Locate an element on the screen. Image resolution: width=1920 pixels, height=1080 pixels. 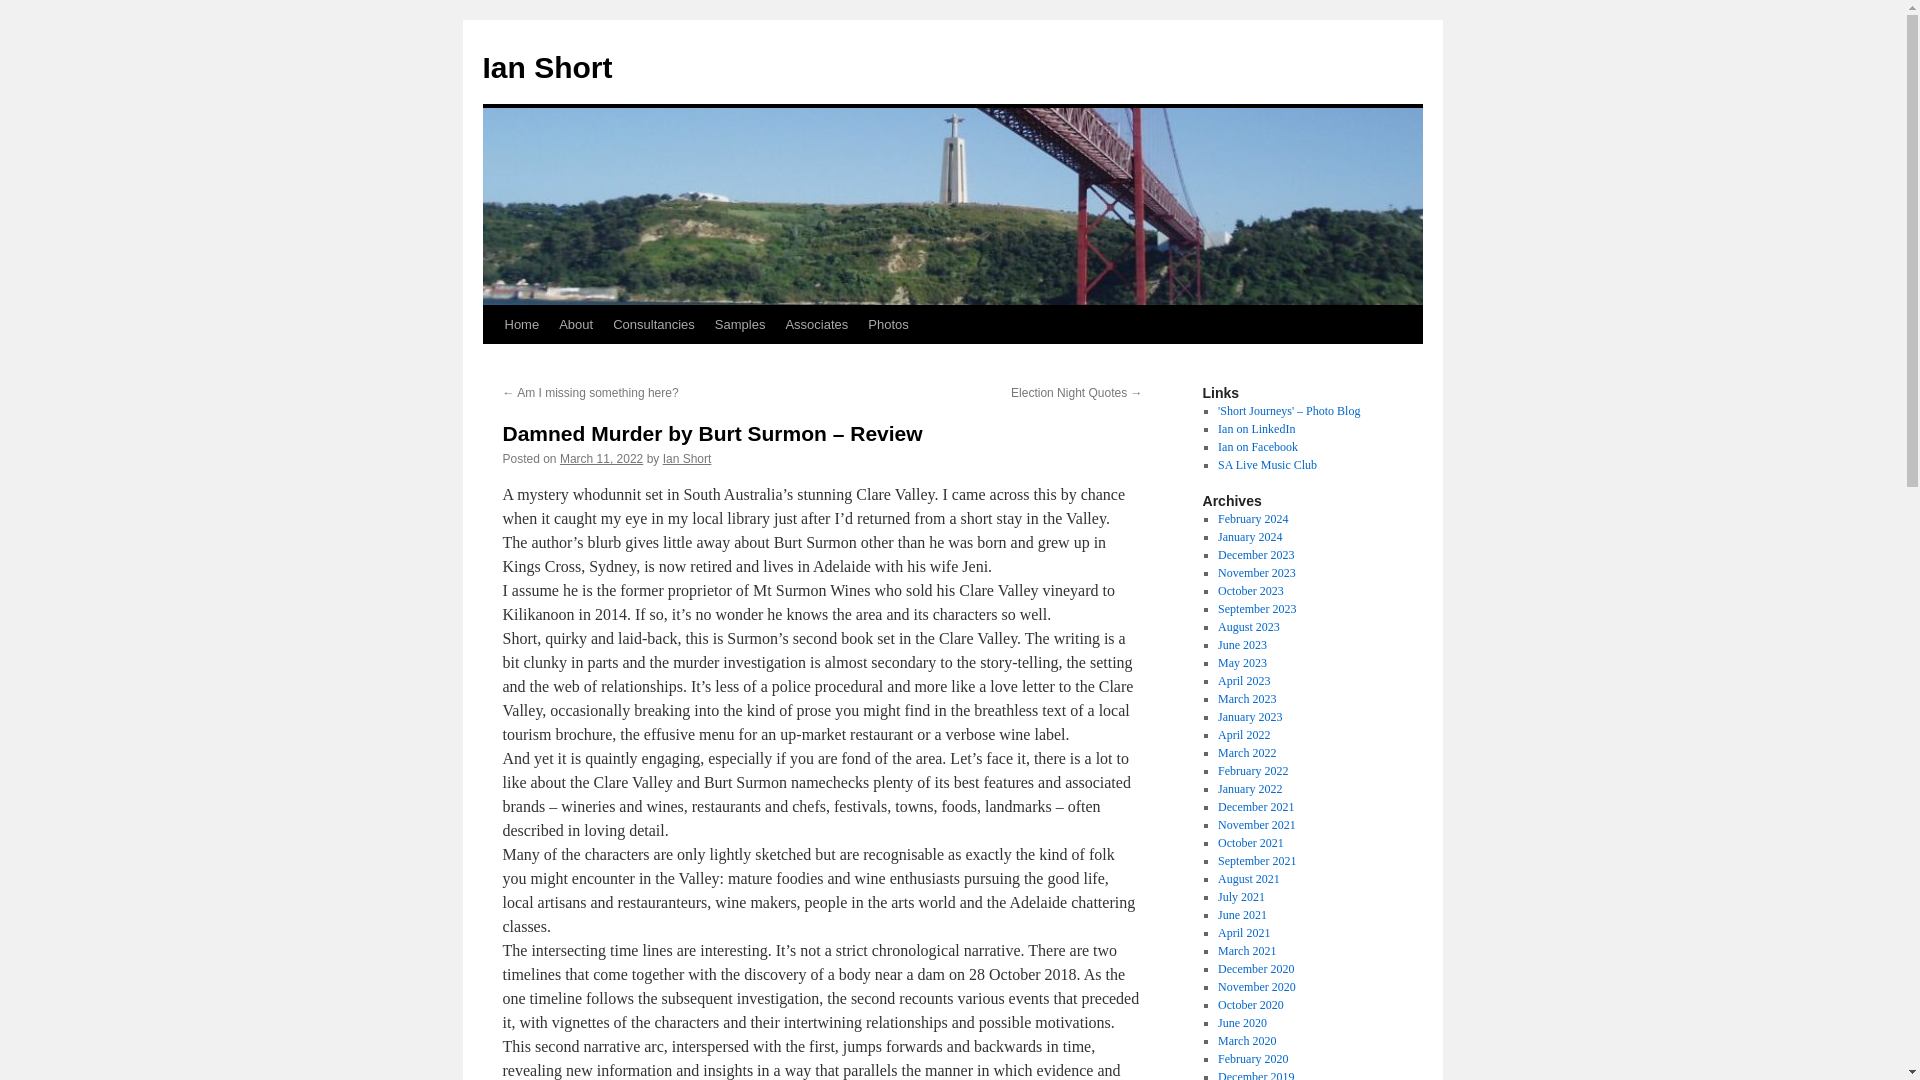
November 2023 is located at coordinates (1256, 572).